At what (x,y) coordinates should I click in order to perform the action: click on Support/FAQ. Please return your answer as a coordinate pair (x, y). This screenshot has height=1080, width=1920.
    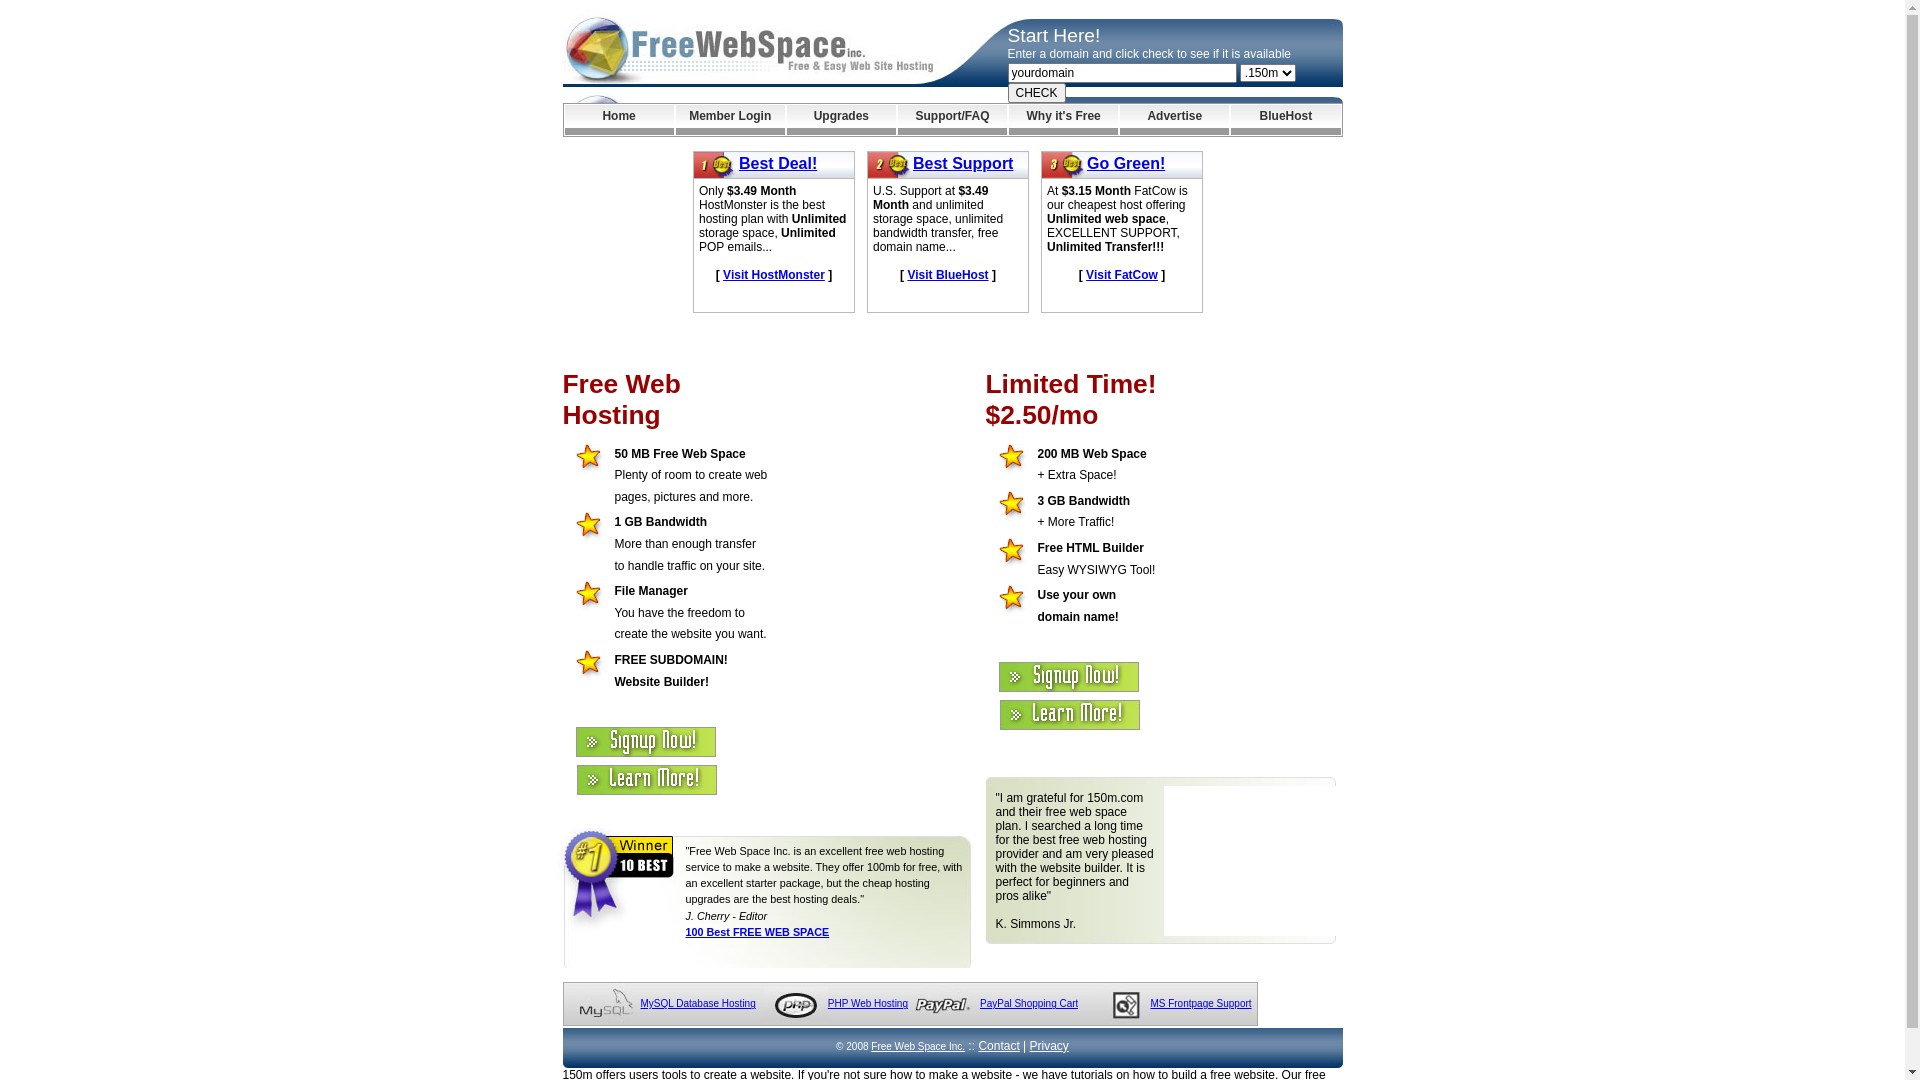
    Looking at the image, I should click on (952, 120).